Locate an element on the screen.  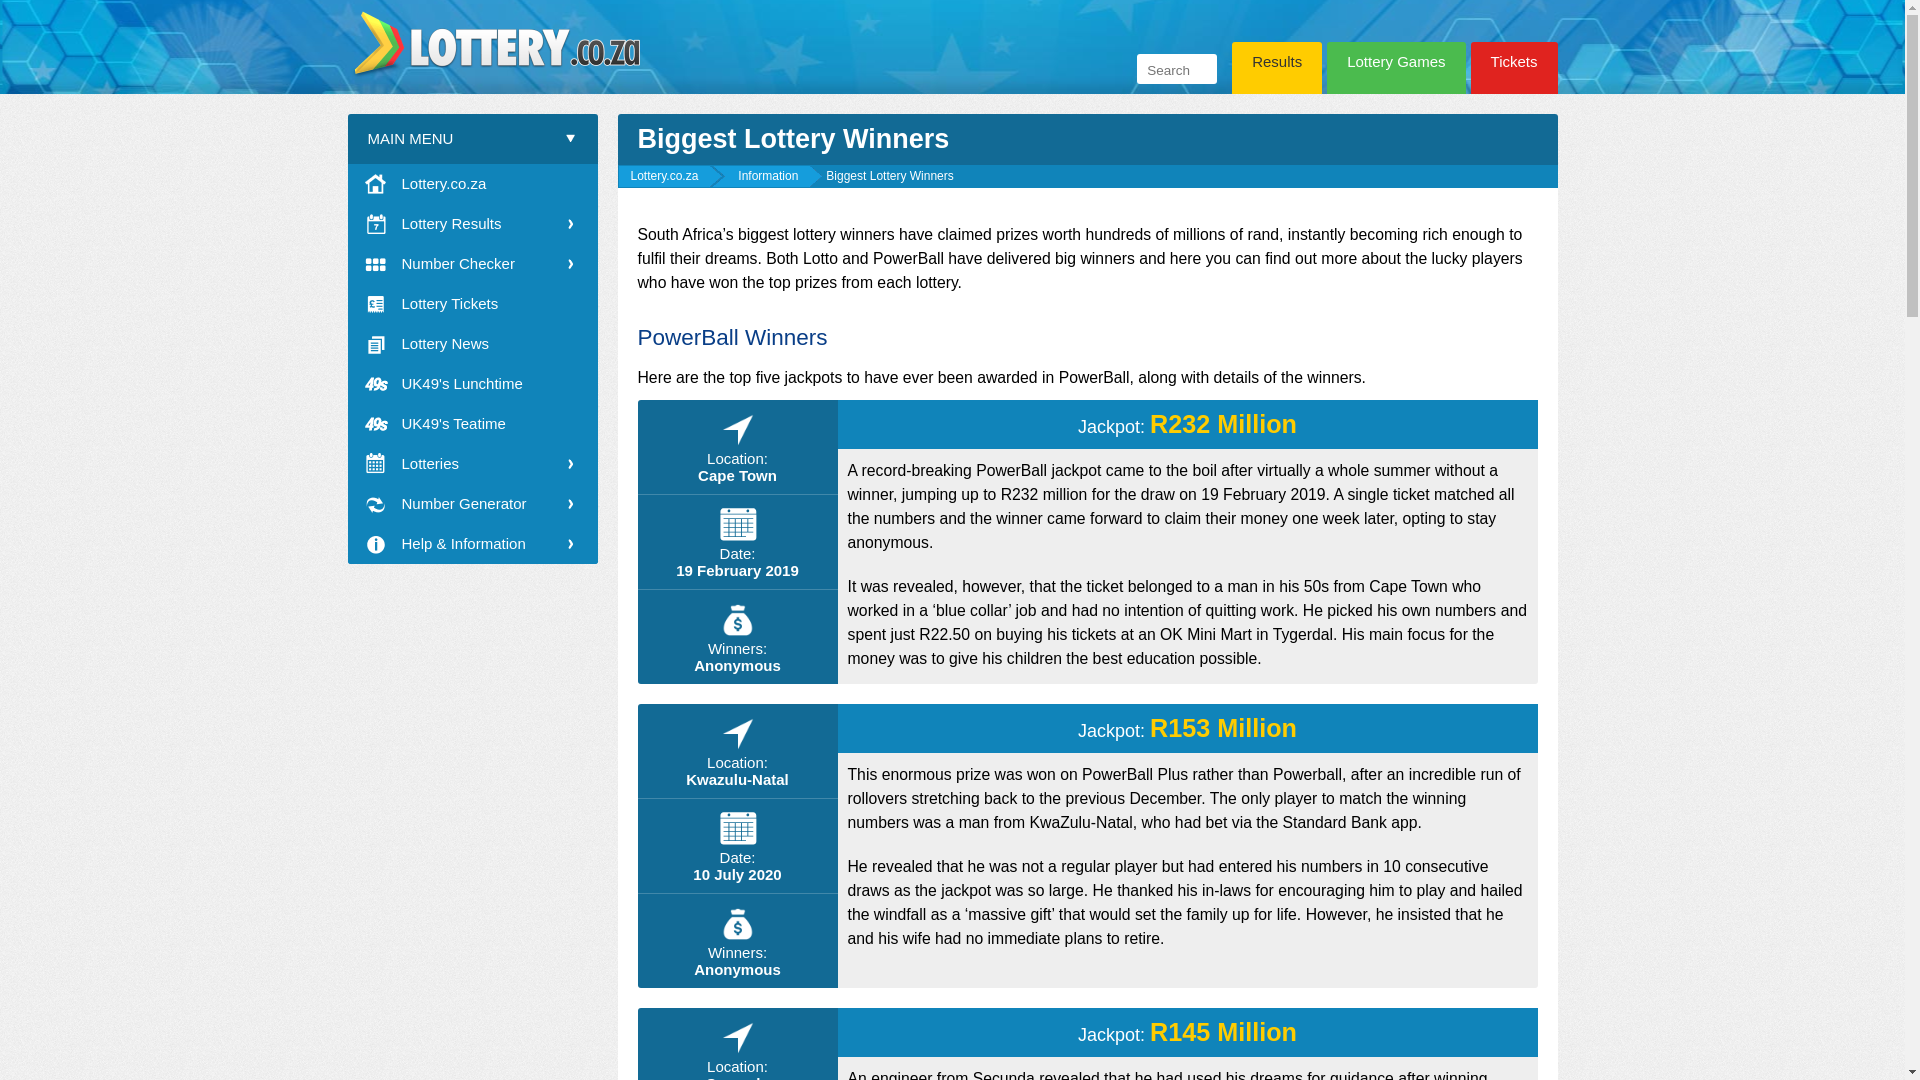
Play Online is located at coordinates (1514, 72).